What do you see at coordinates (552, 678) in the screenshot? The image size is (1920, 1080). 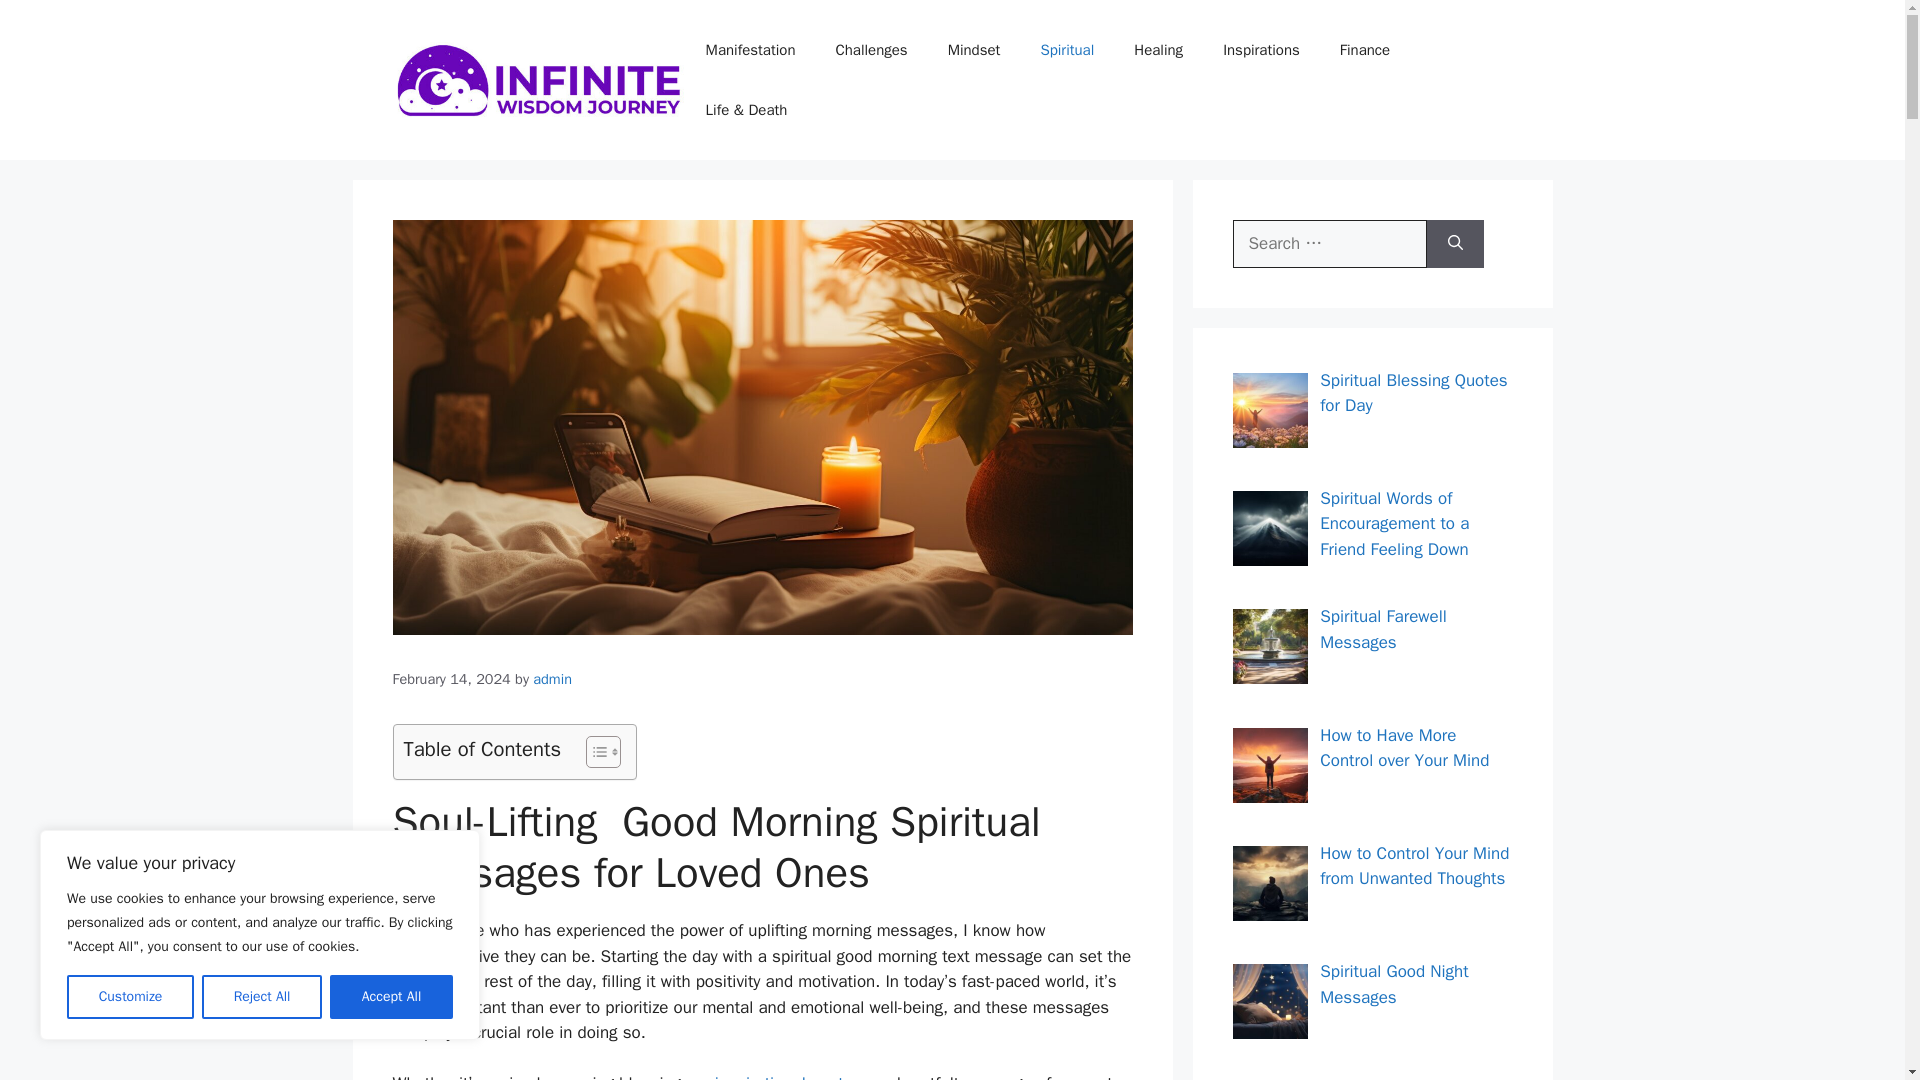 I see `View all posts by admin` at bounding box center [552, 678].